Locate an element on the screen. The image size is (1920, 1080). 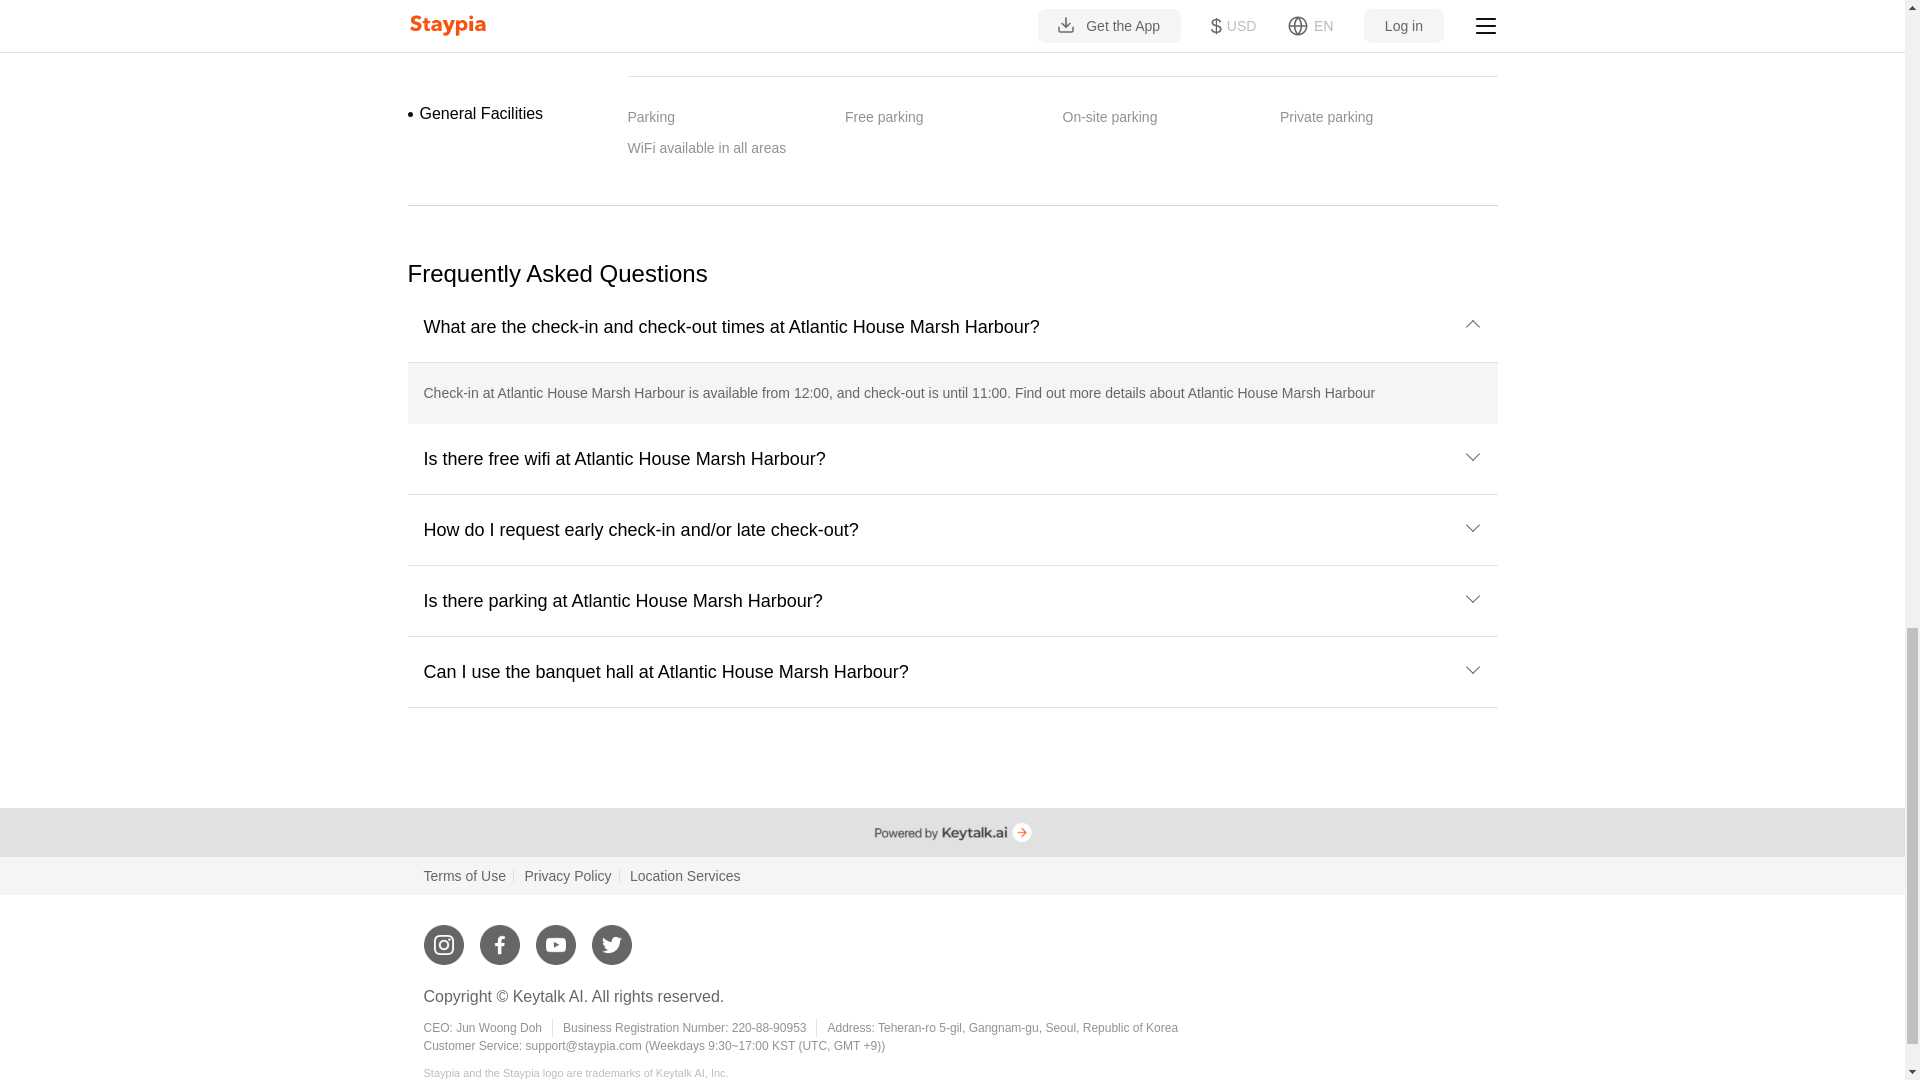
facebook is located at coordinates (500, 936).